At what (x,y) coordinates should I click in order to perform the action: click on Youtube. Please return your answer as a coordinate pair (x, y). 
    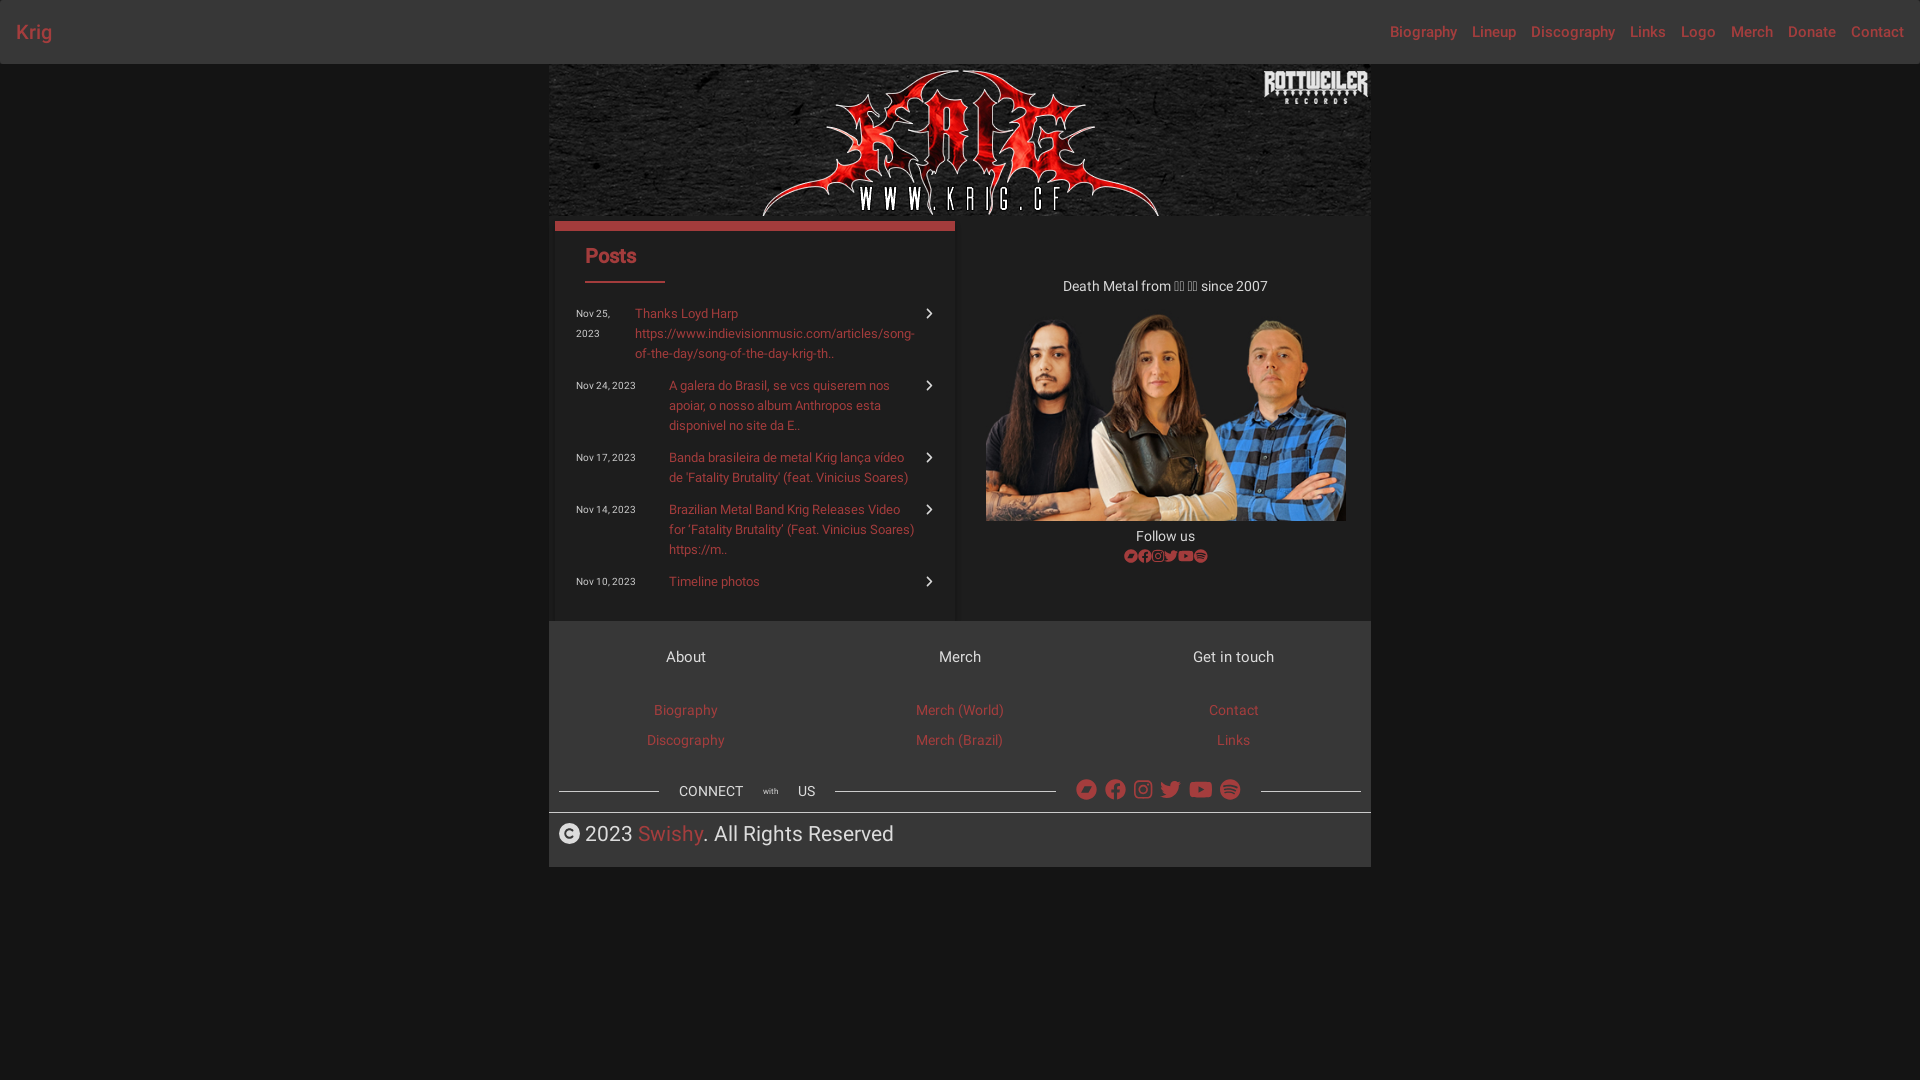
    Looking at the image, I should click on (1201, 790).